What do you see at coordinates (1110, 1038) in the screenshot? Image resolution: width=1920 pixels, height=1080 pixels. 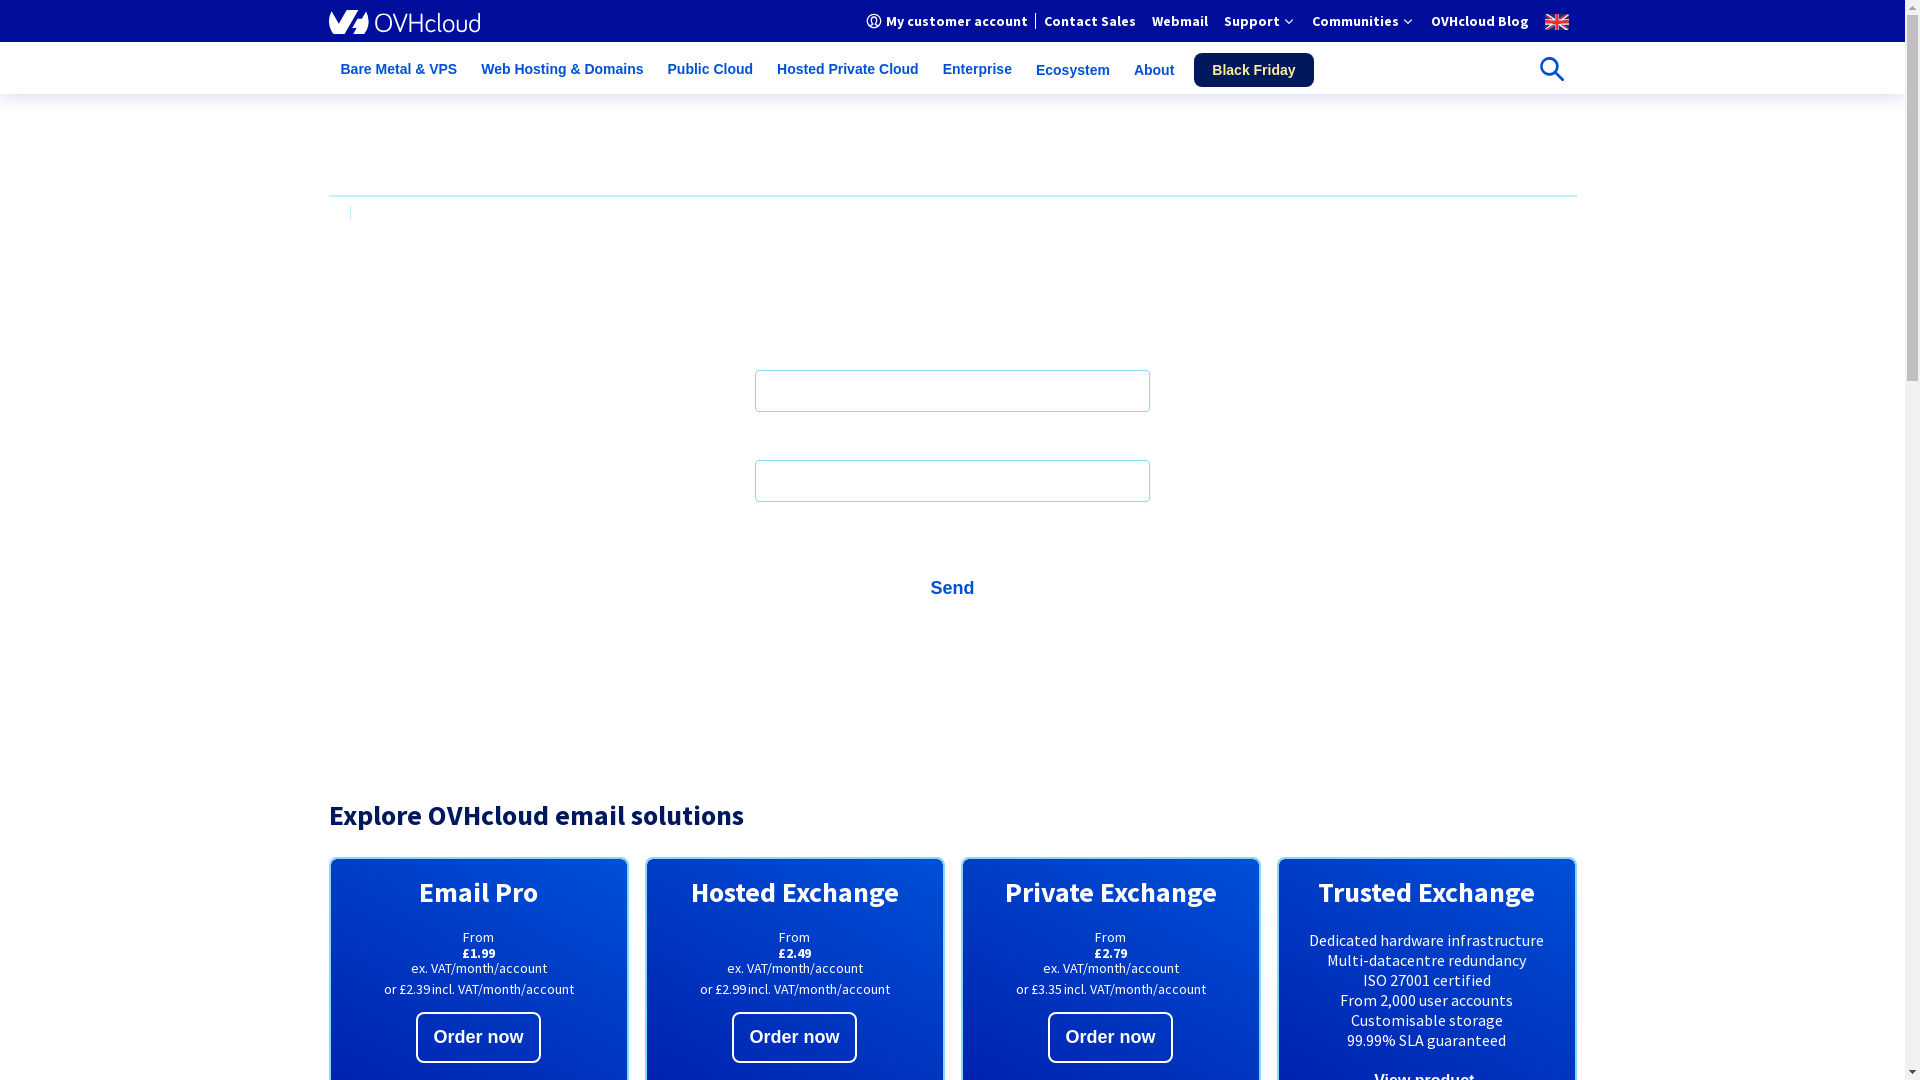 I see `Order now` at bounding box center [1110, 1038].